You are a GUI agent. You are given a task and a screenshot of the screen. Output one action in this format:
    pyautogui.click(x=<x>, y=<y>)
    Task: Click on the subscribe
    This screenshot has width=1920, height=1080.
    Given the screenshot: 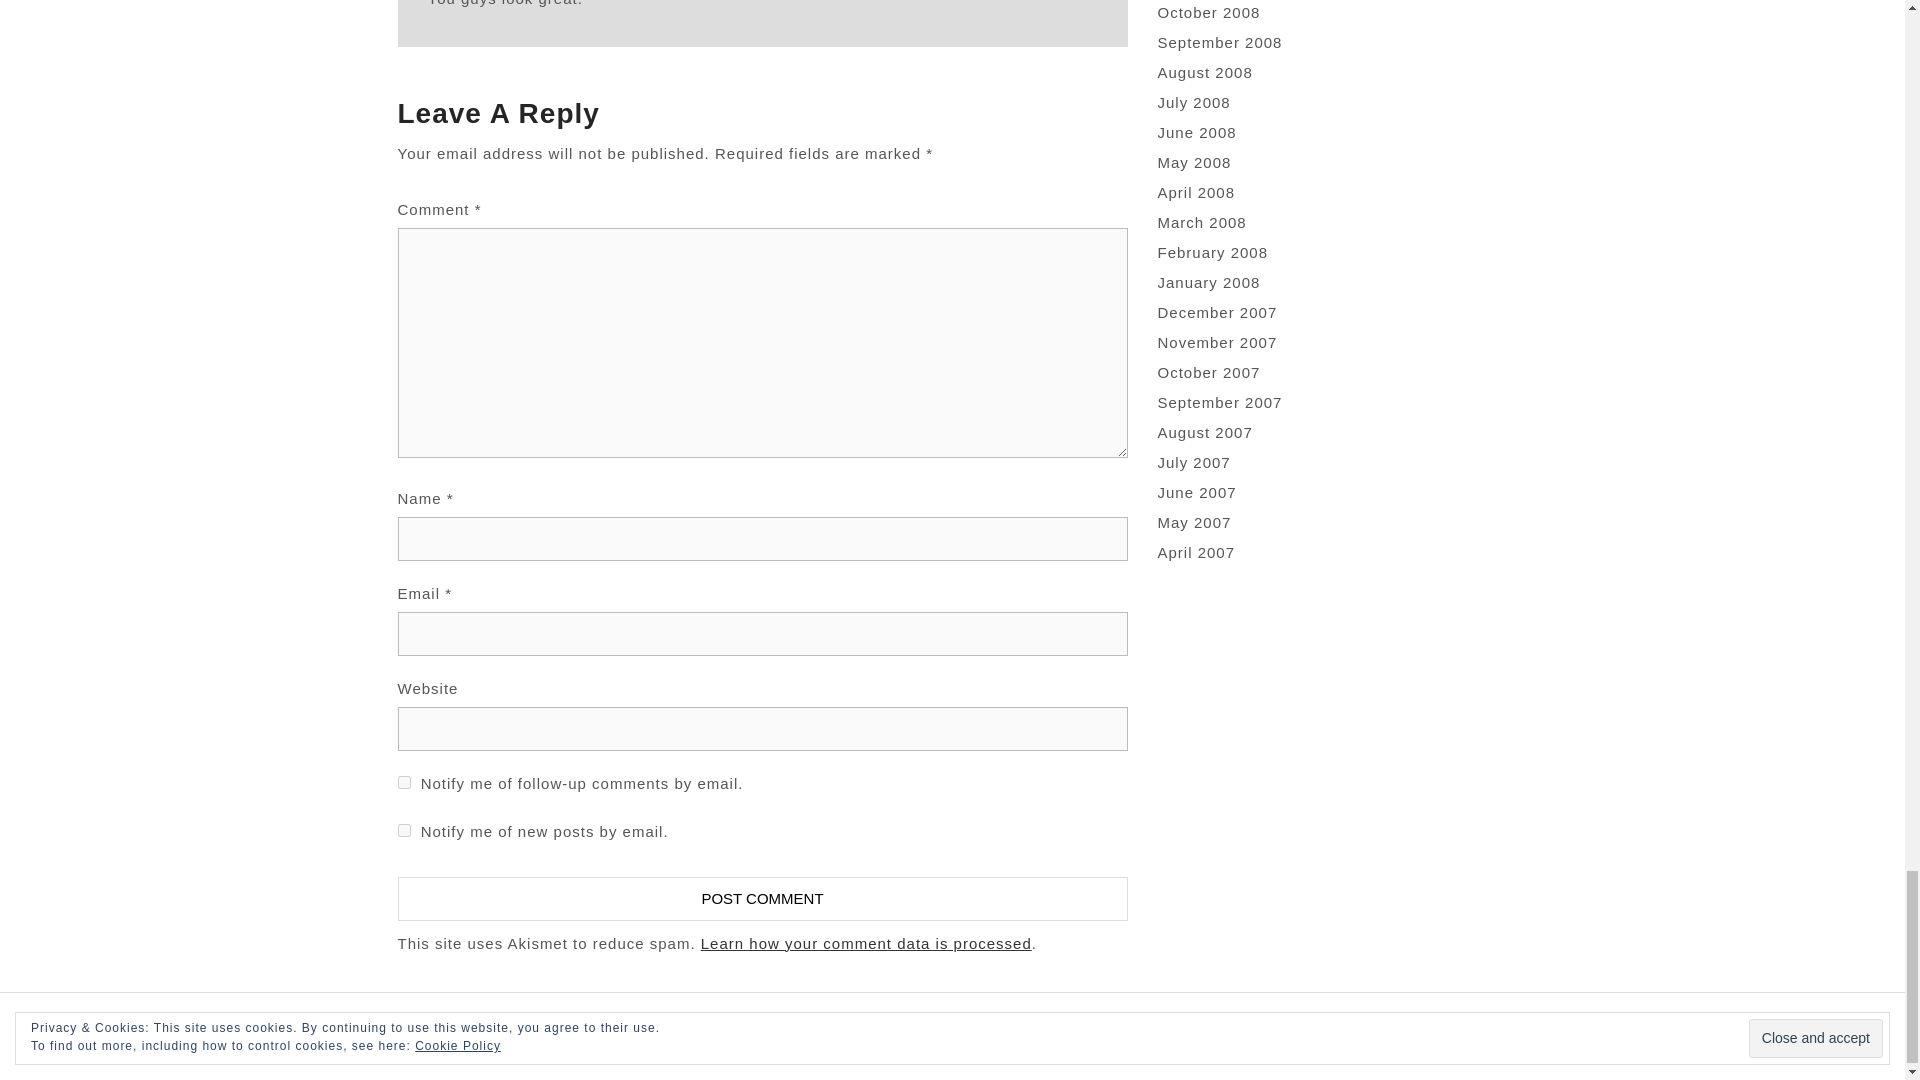 What is the action you would take?
    pyautogui.click(x=404, y=830)
    